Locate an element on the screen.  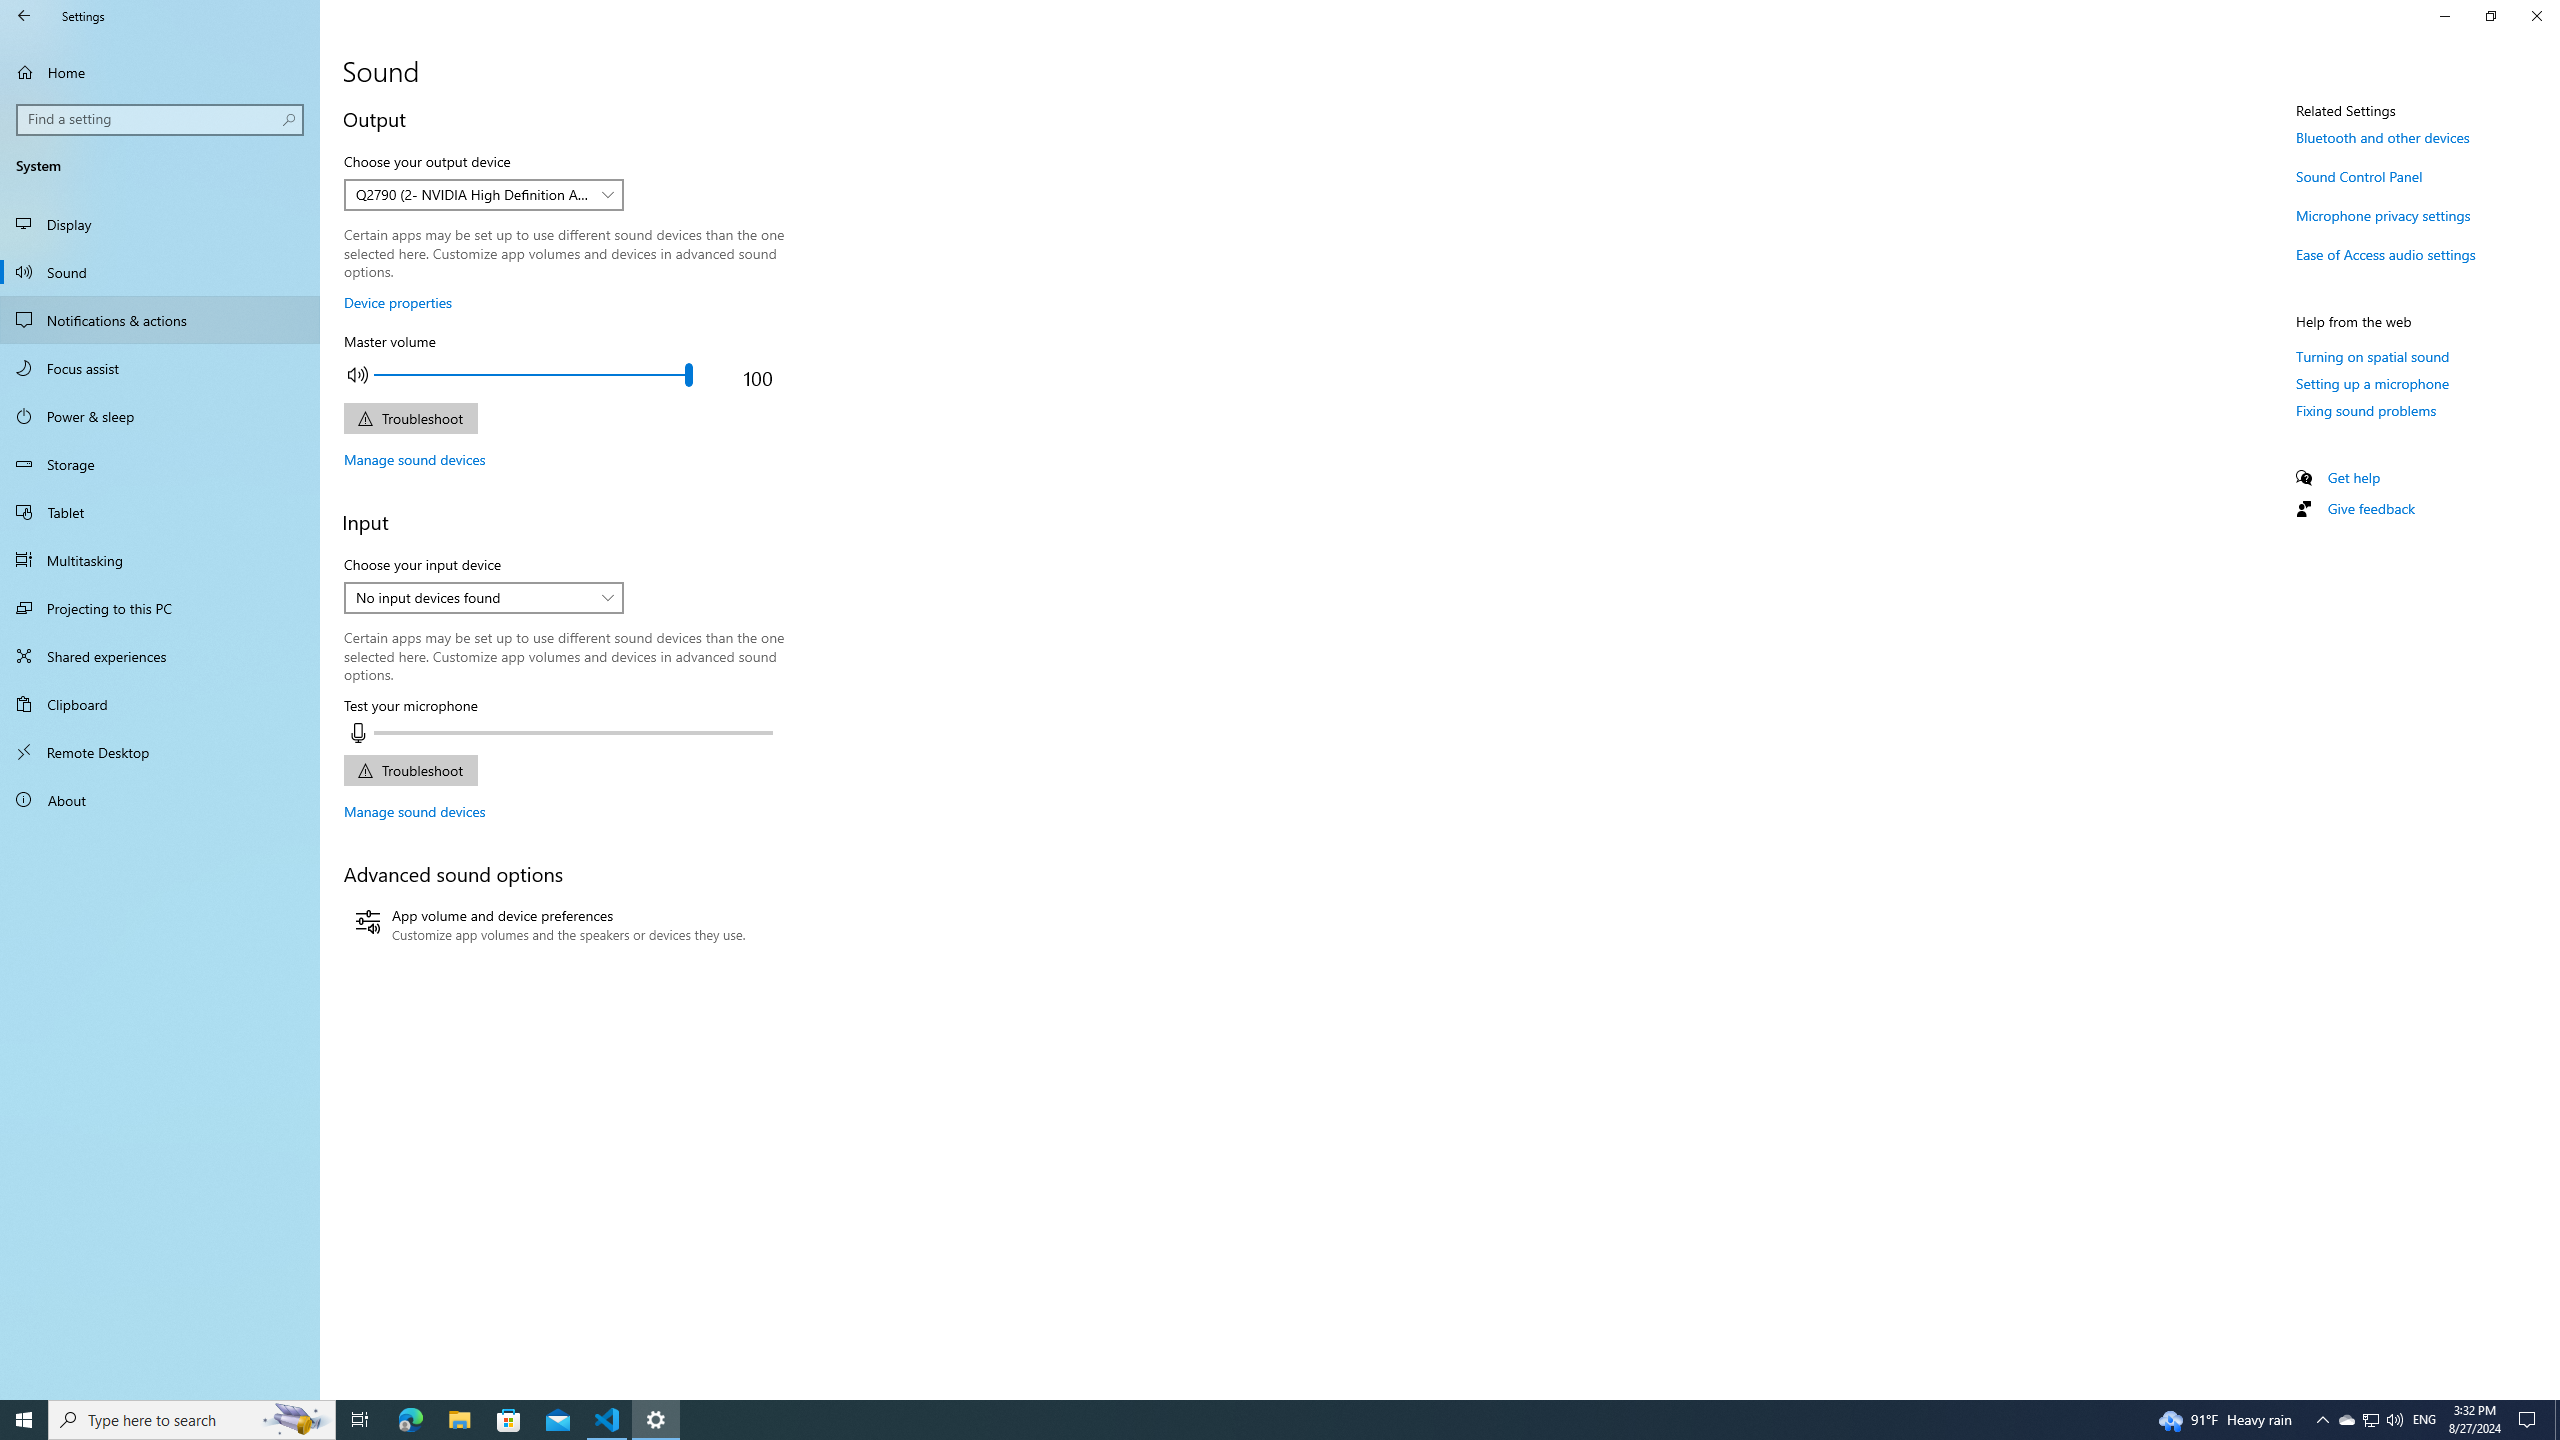
Close Settings is located at coordinates (2536, 16).